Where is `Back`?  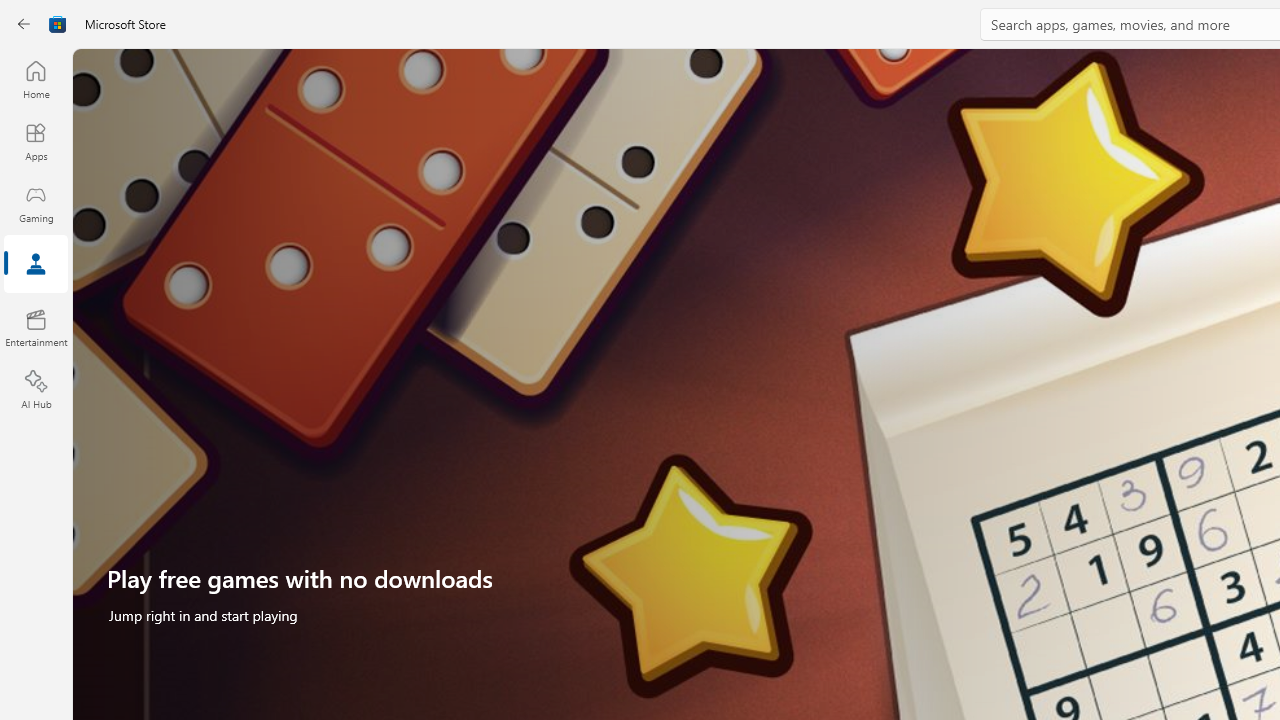
Back is located at coordinates (24, 24).